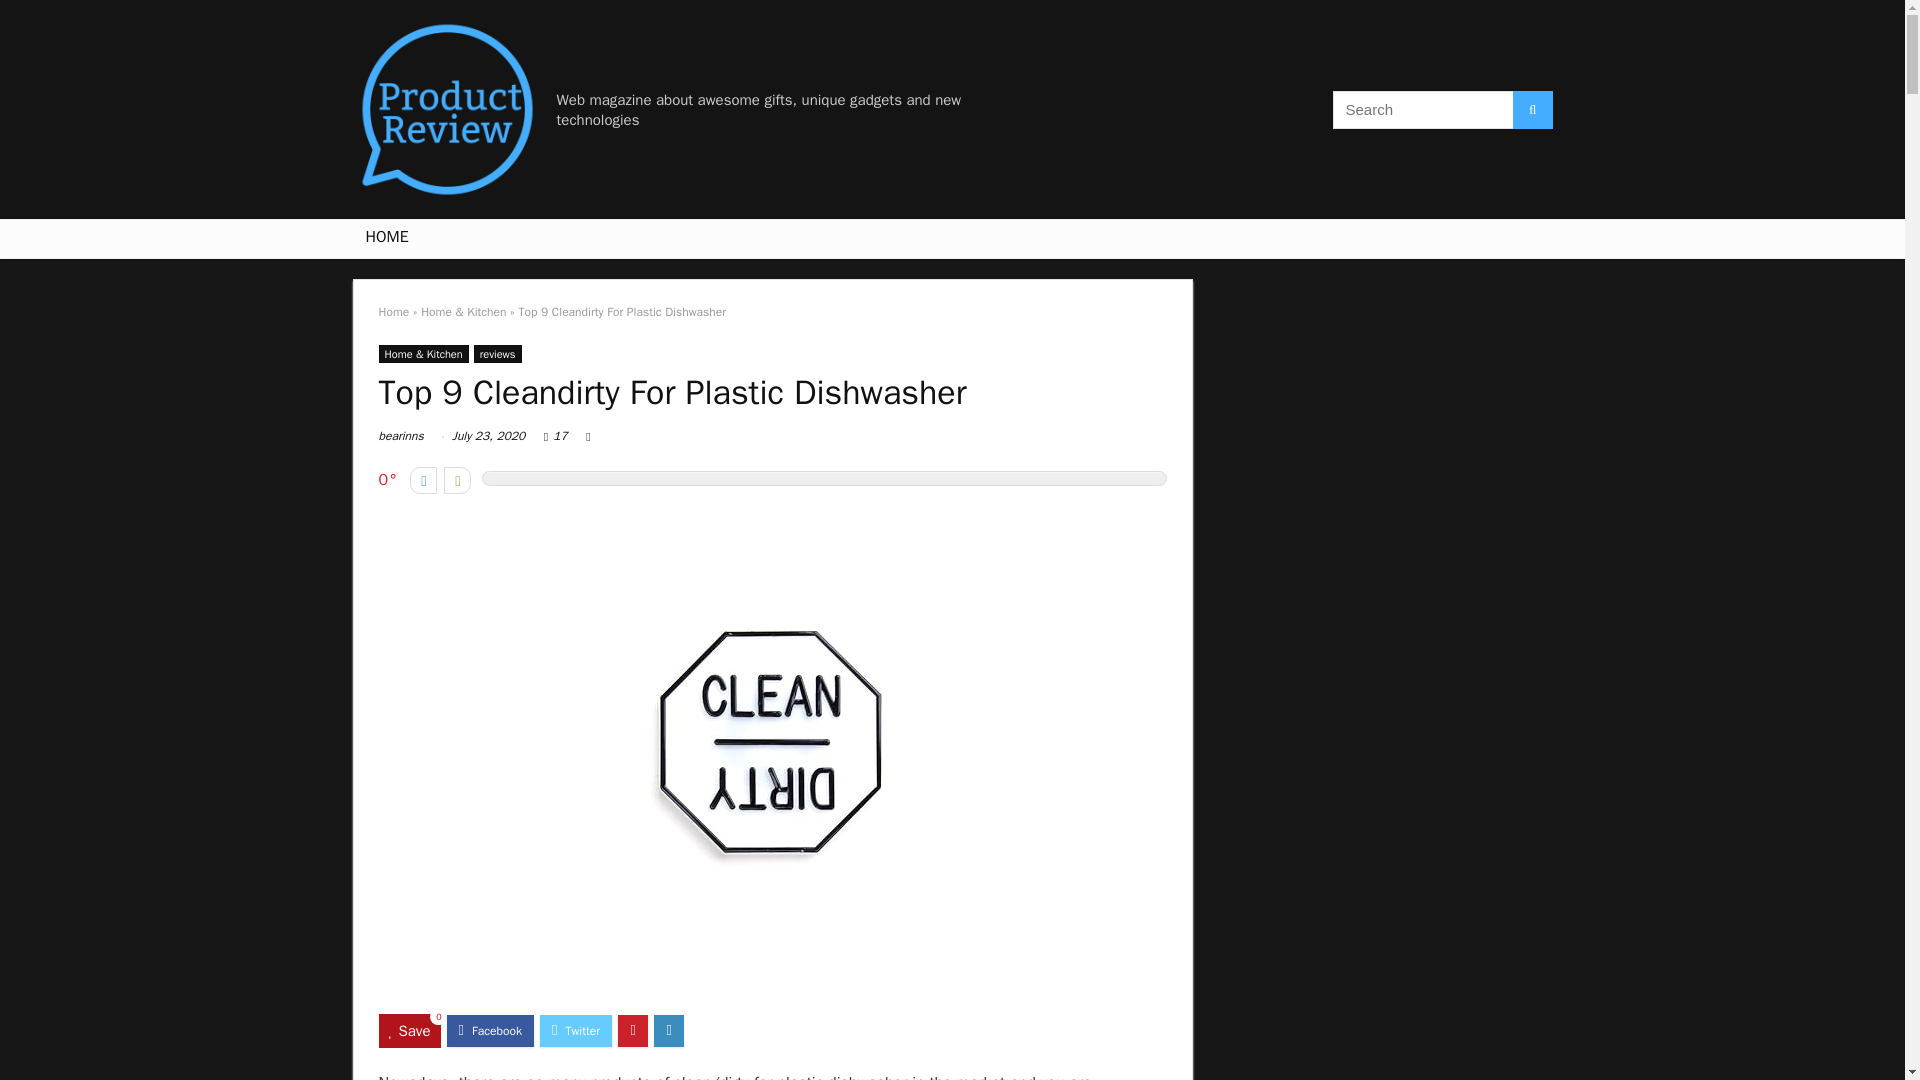  Describe the element at coordinates (498, 353) in the screenshot. I see `reviews` at that location.